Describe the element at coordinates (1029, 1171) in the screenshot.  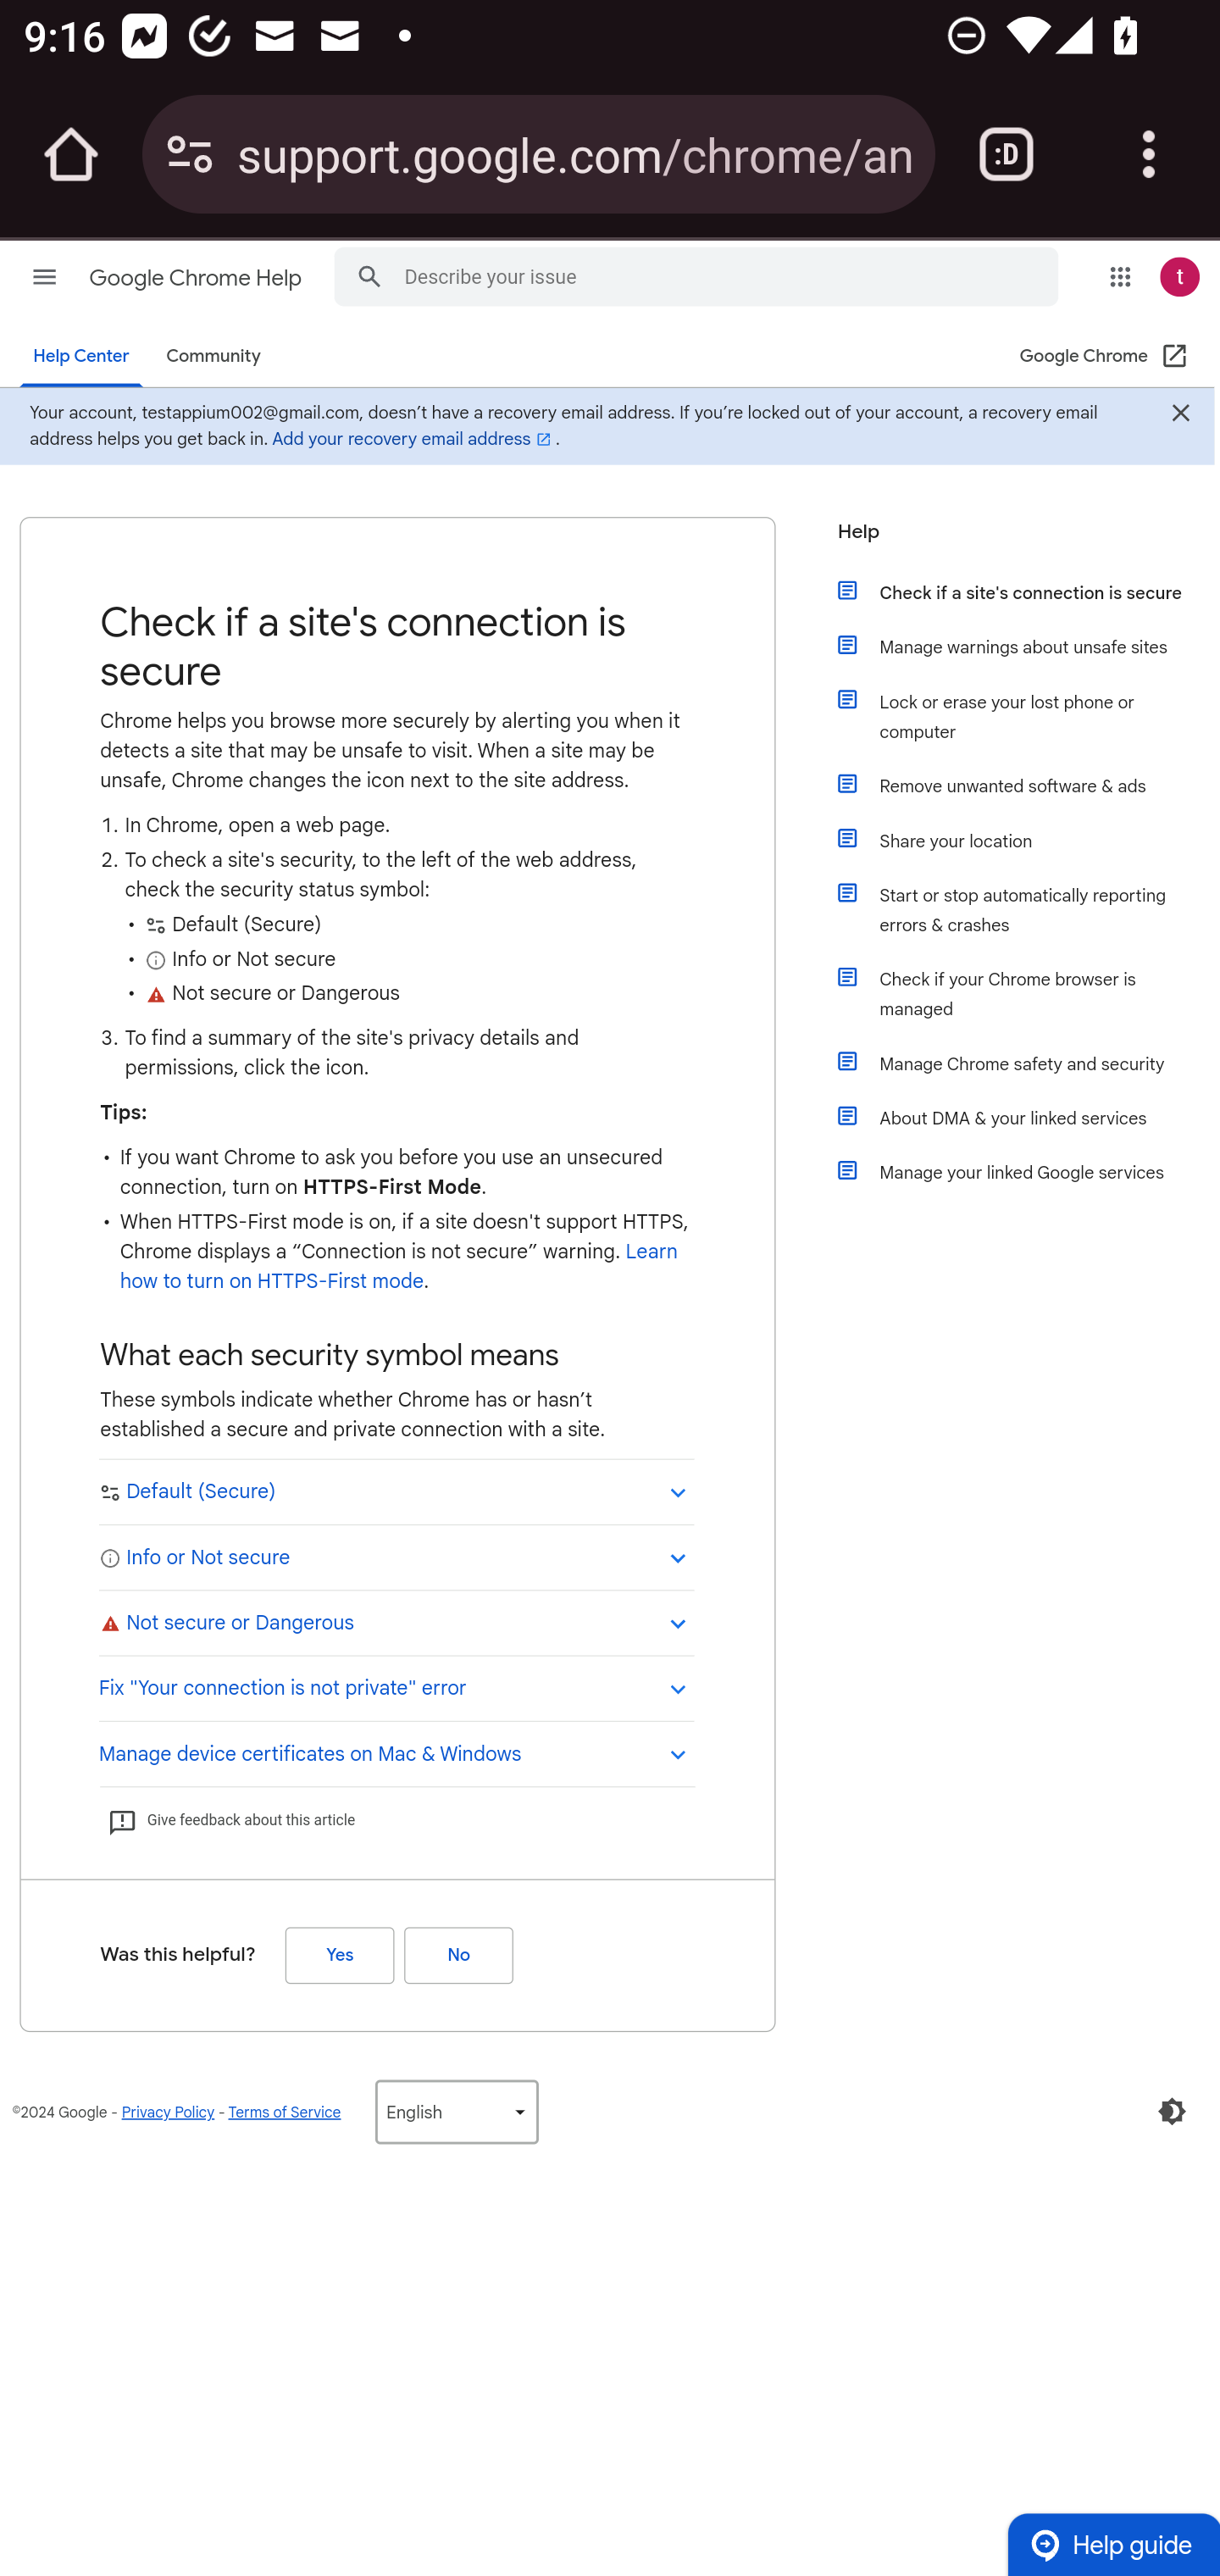
I see `Manage your linked Google services` at that location.